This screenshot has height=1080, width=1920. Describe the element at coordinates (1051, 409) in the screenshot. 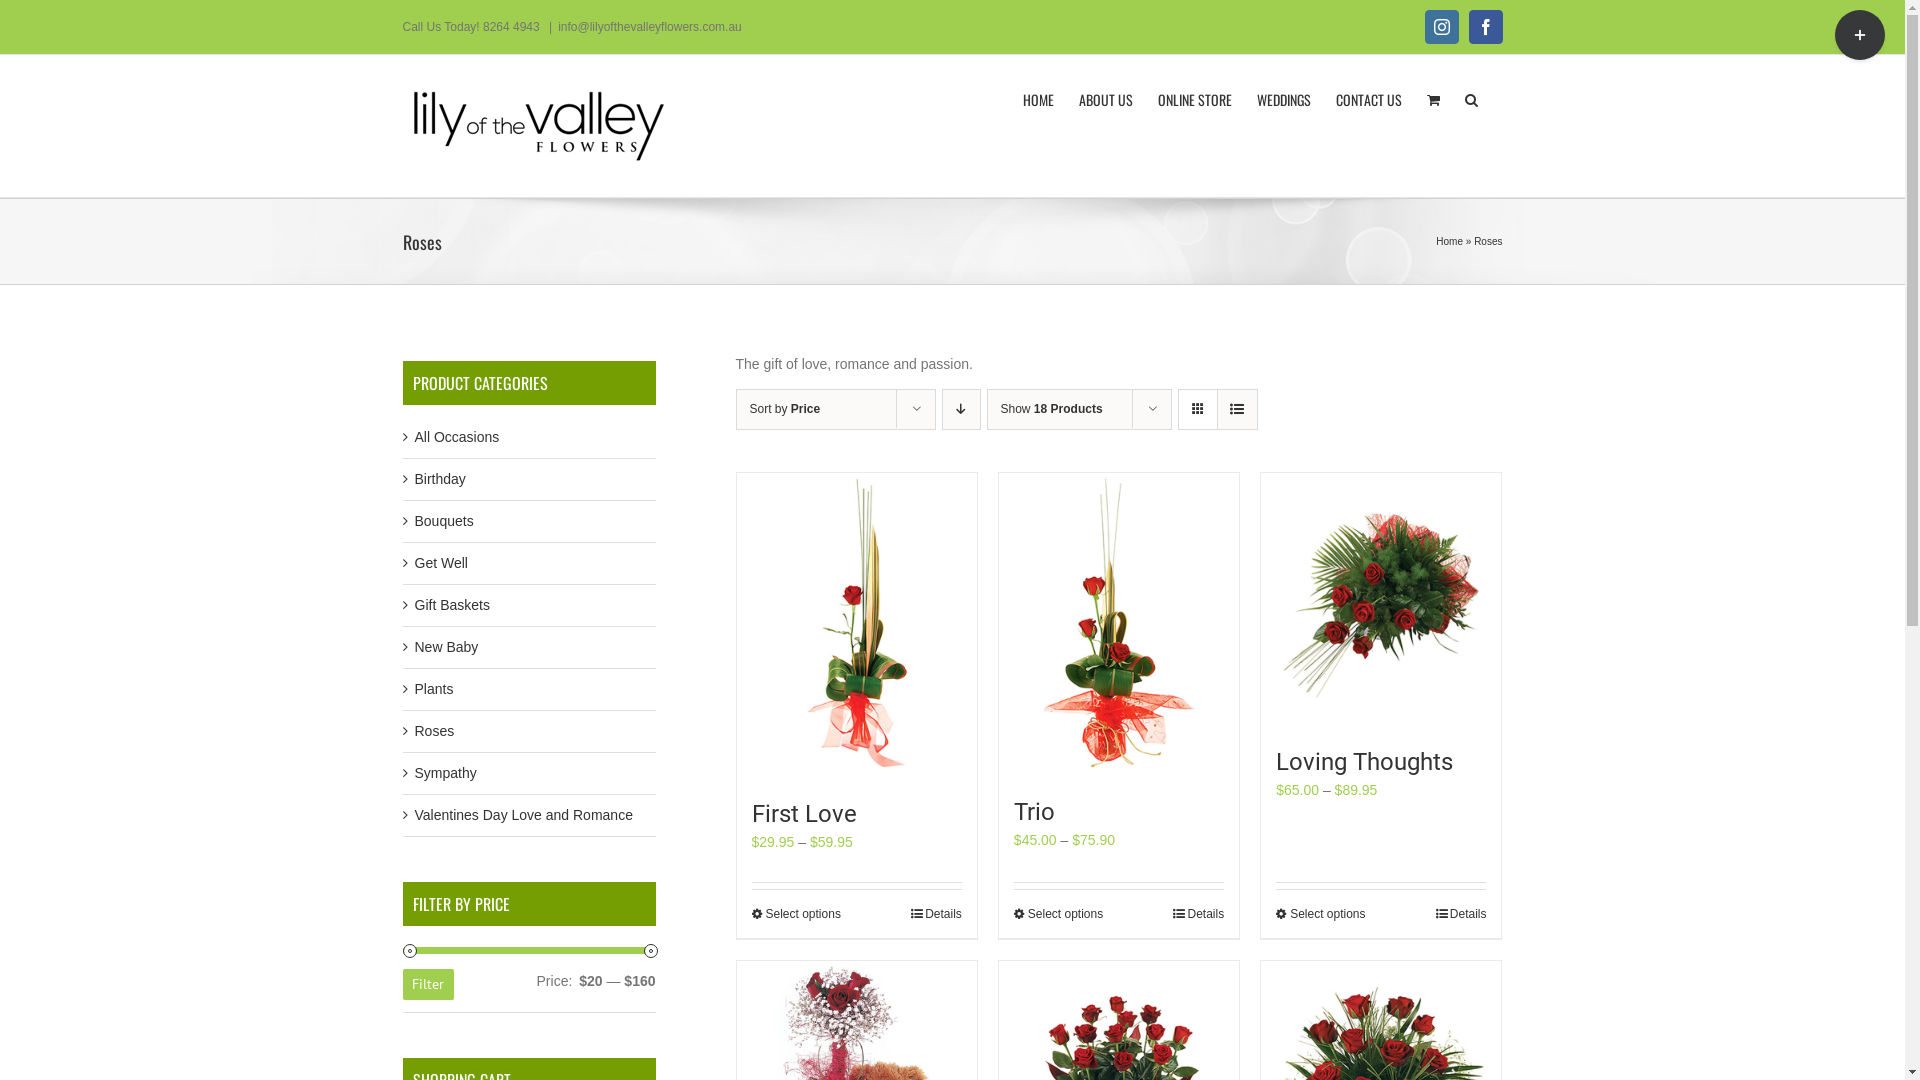

I see `Show 18 Products` at that location.